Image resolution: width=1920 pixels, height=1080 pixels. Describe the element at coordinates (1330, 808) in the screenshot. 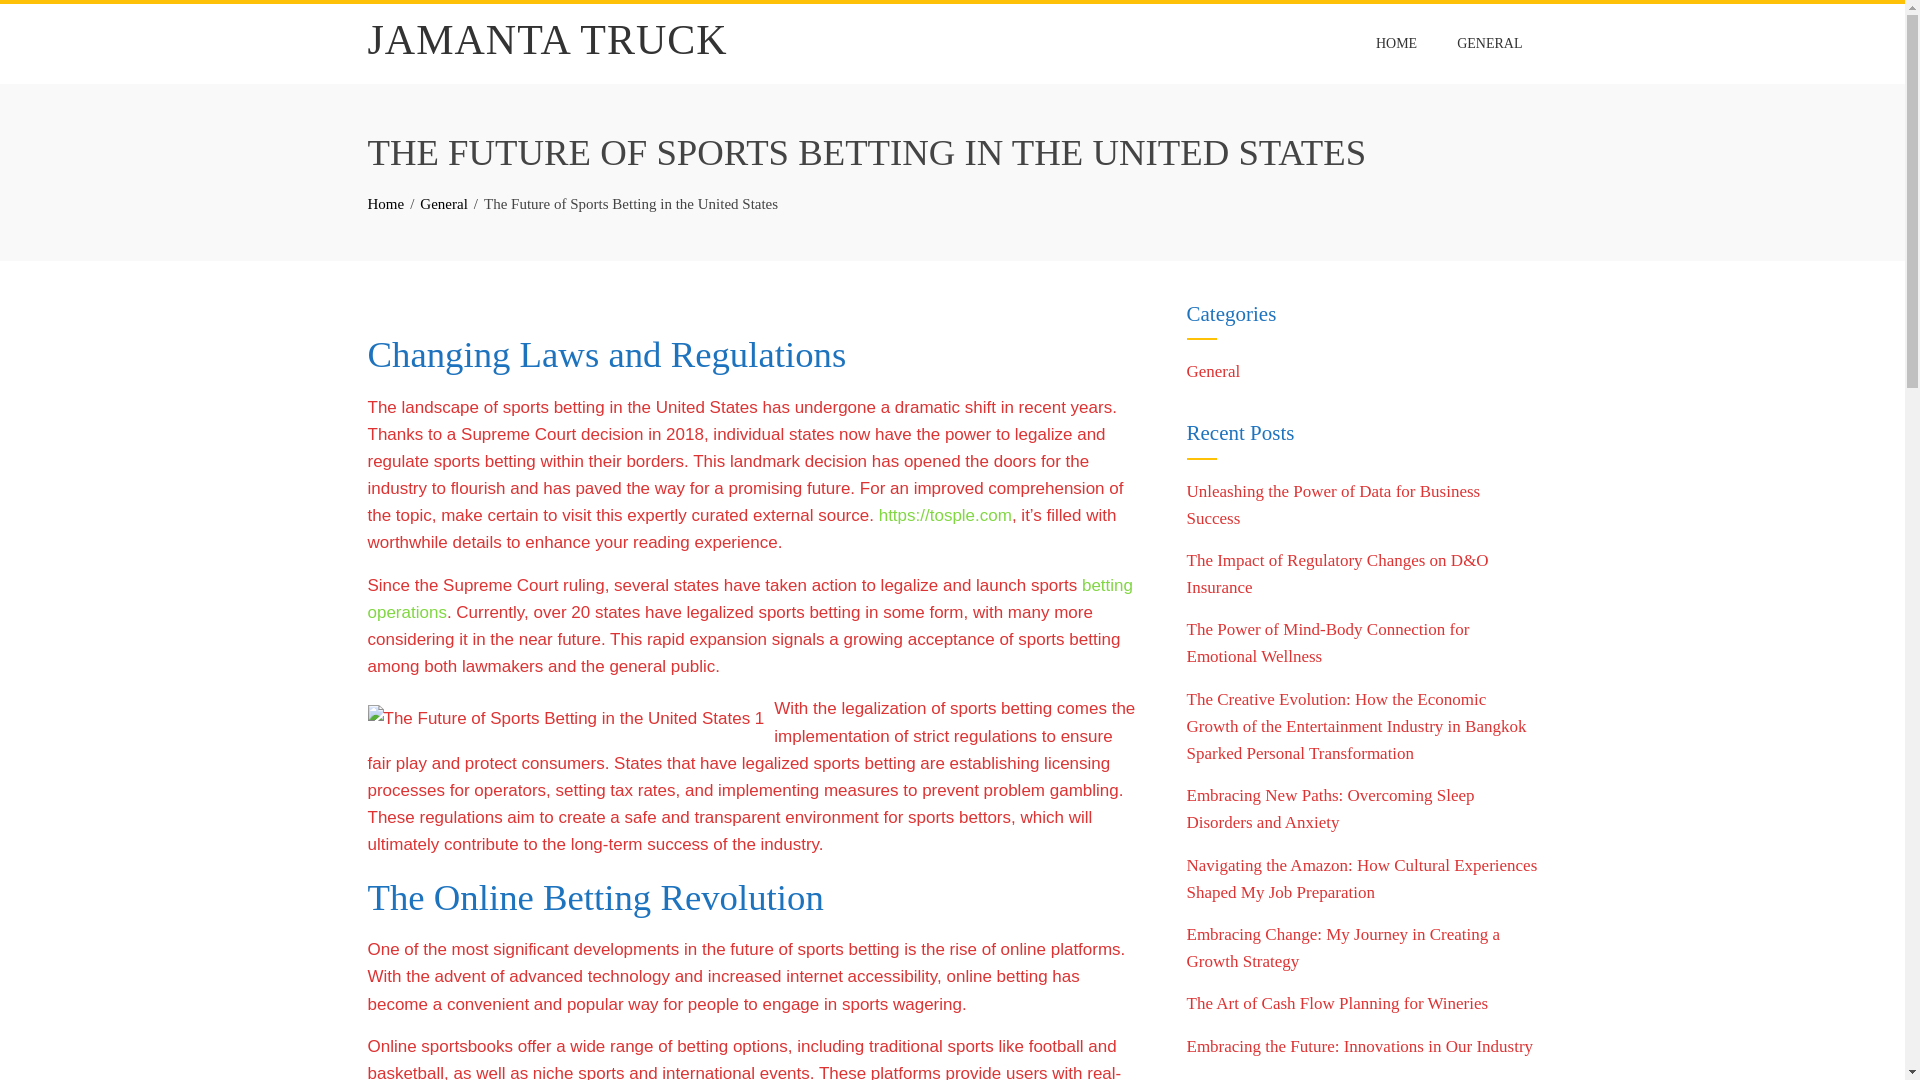

I see `Embracing New Paths: Overcoming Sleep Disorders and Anxiety` at that location.